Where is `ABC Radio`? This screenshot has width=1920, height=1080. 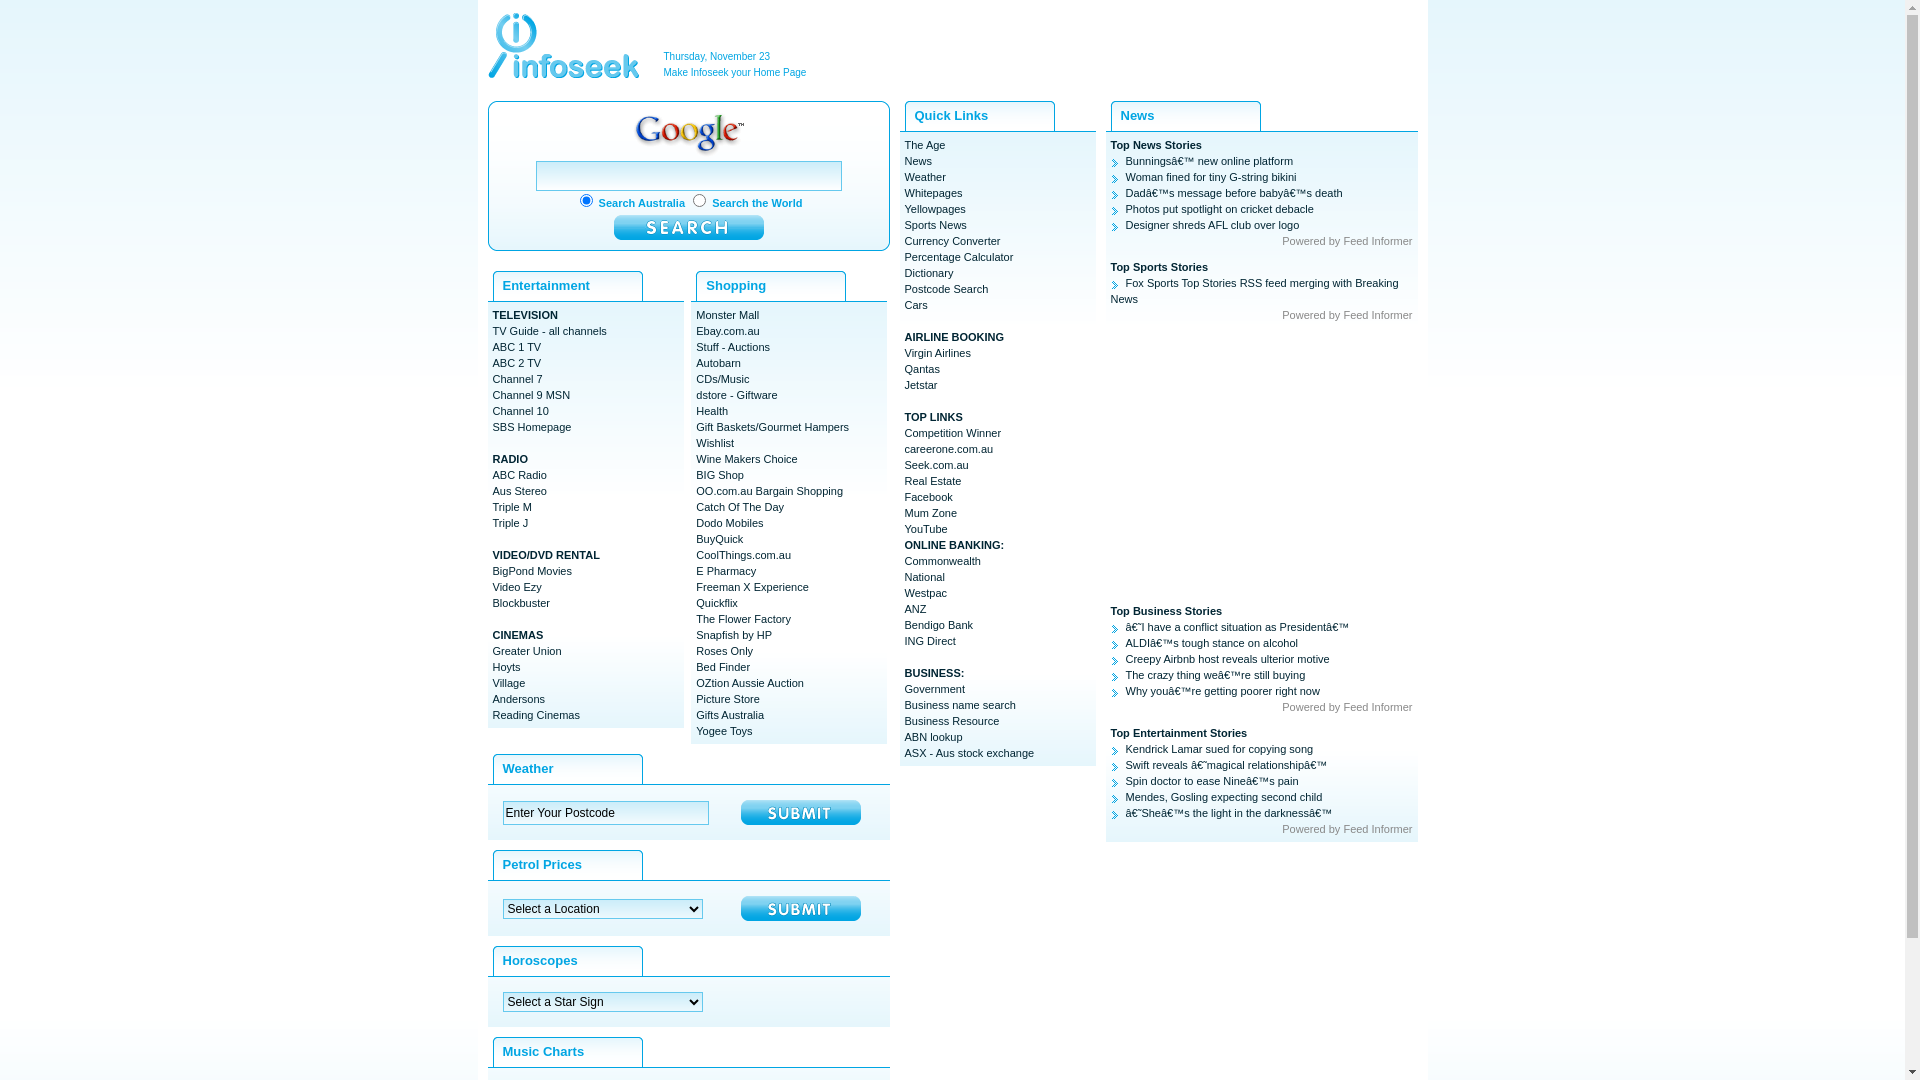 ABC Radio is located at coordinates (518, 475).